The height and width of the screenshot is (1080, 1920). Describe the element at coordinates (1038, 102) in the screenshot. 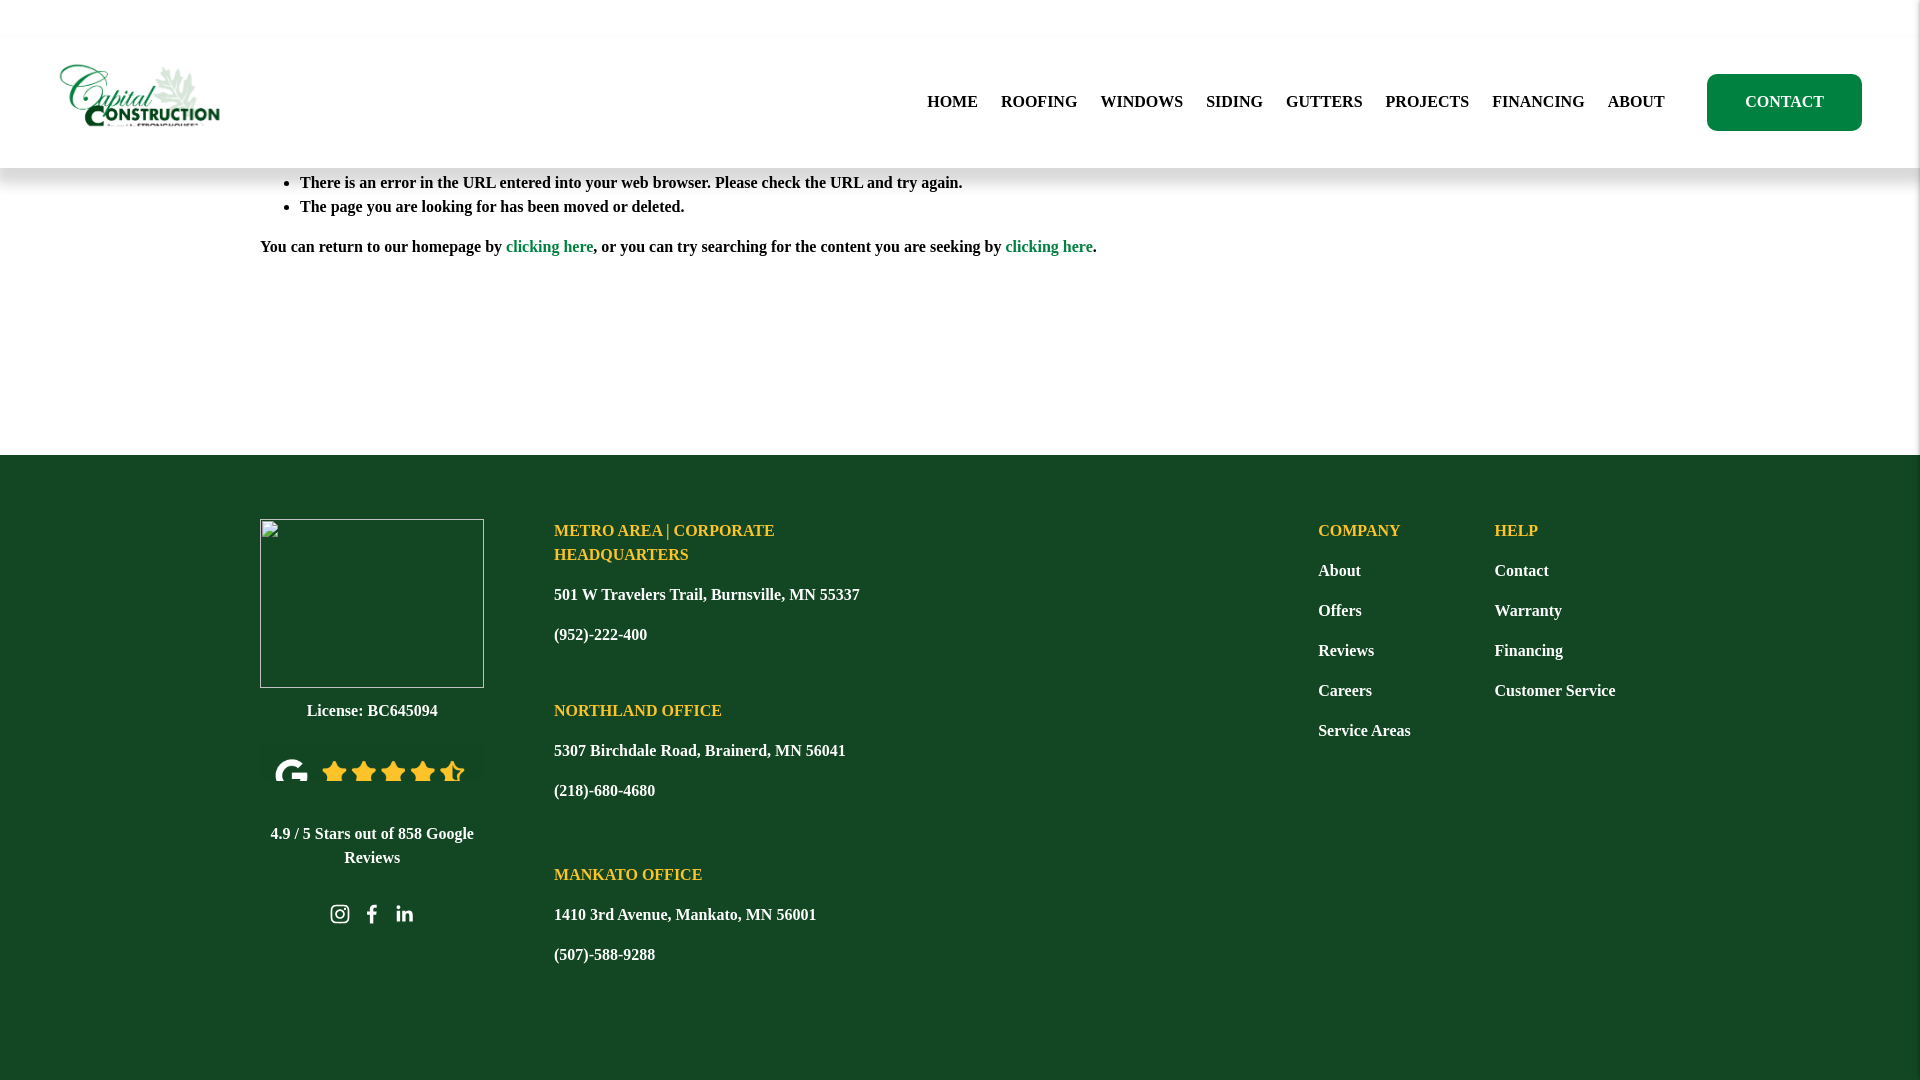

I see `ROOFING` at that location.